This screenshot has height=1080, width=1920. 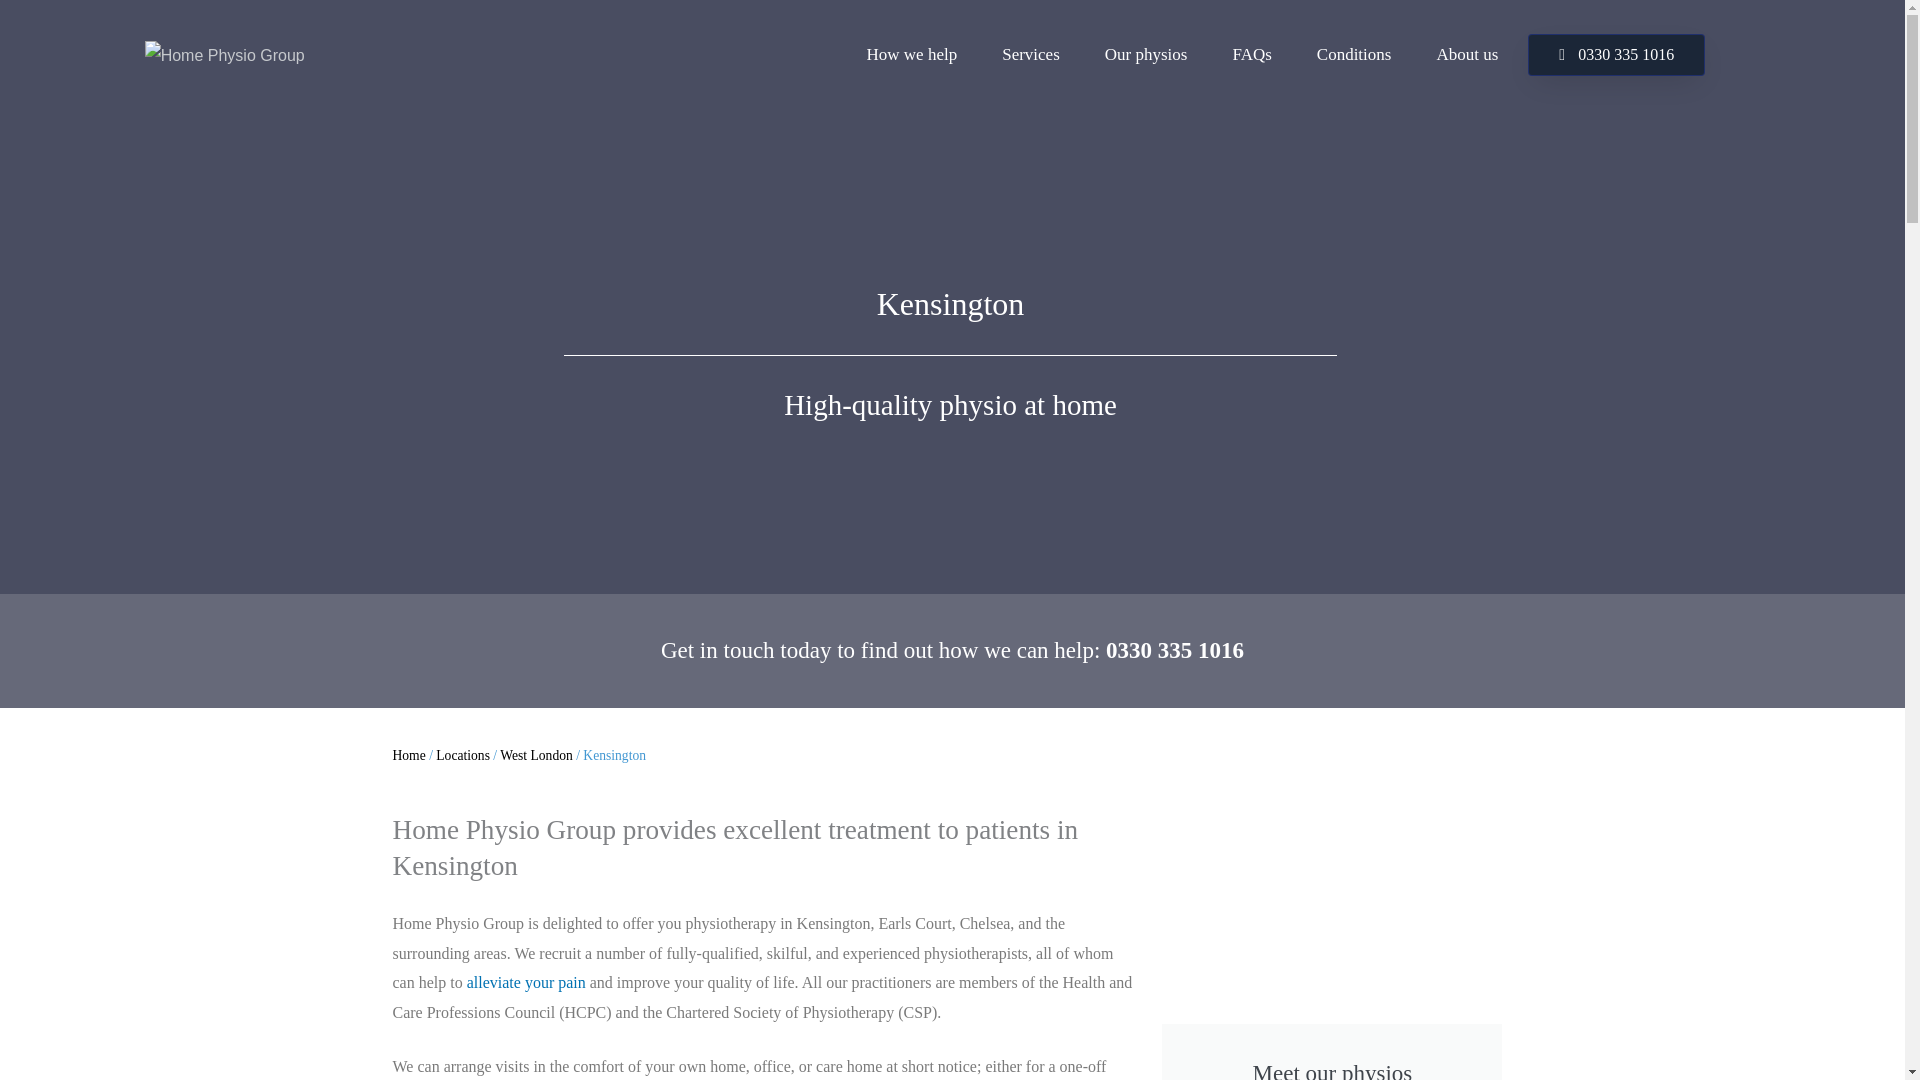 I want to click on Home, so click(x=408, y=755).